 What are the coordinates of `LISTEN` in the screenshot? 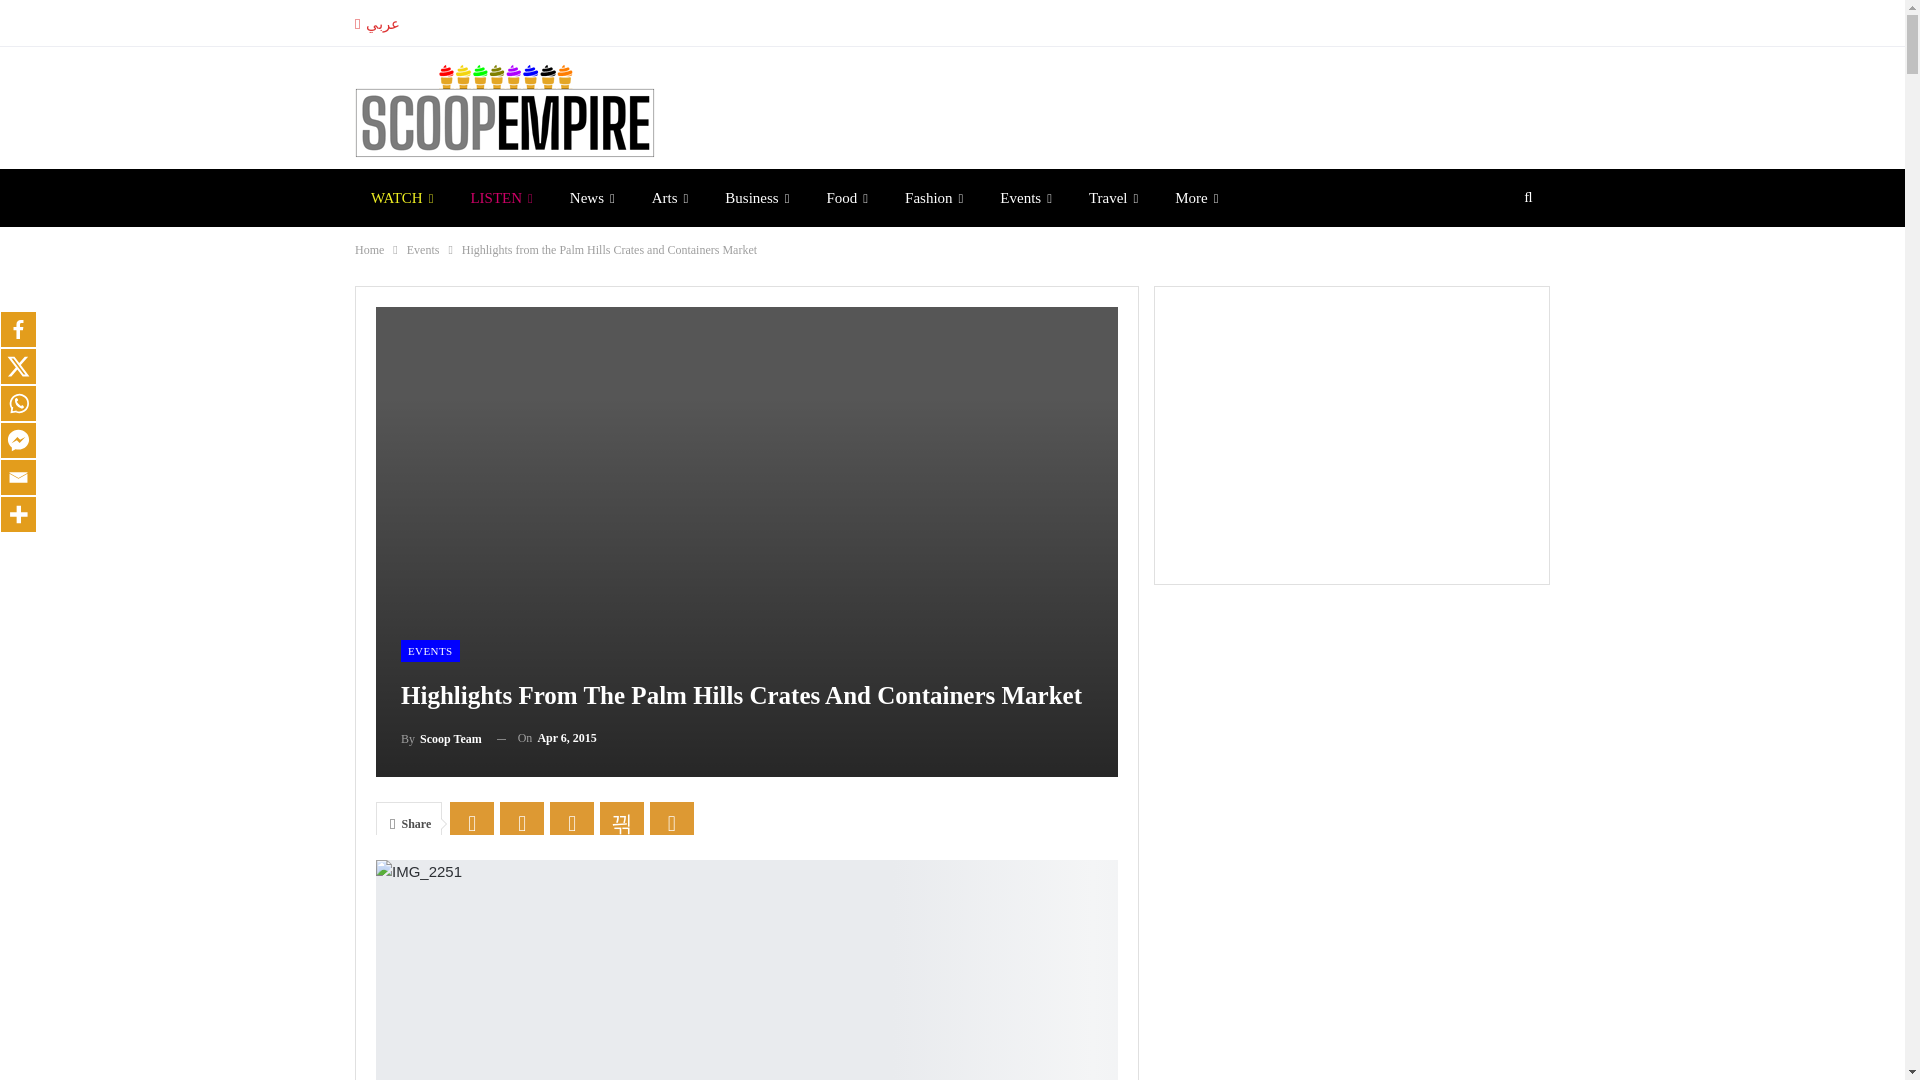 It's located at (500, 197).